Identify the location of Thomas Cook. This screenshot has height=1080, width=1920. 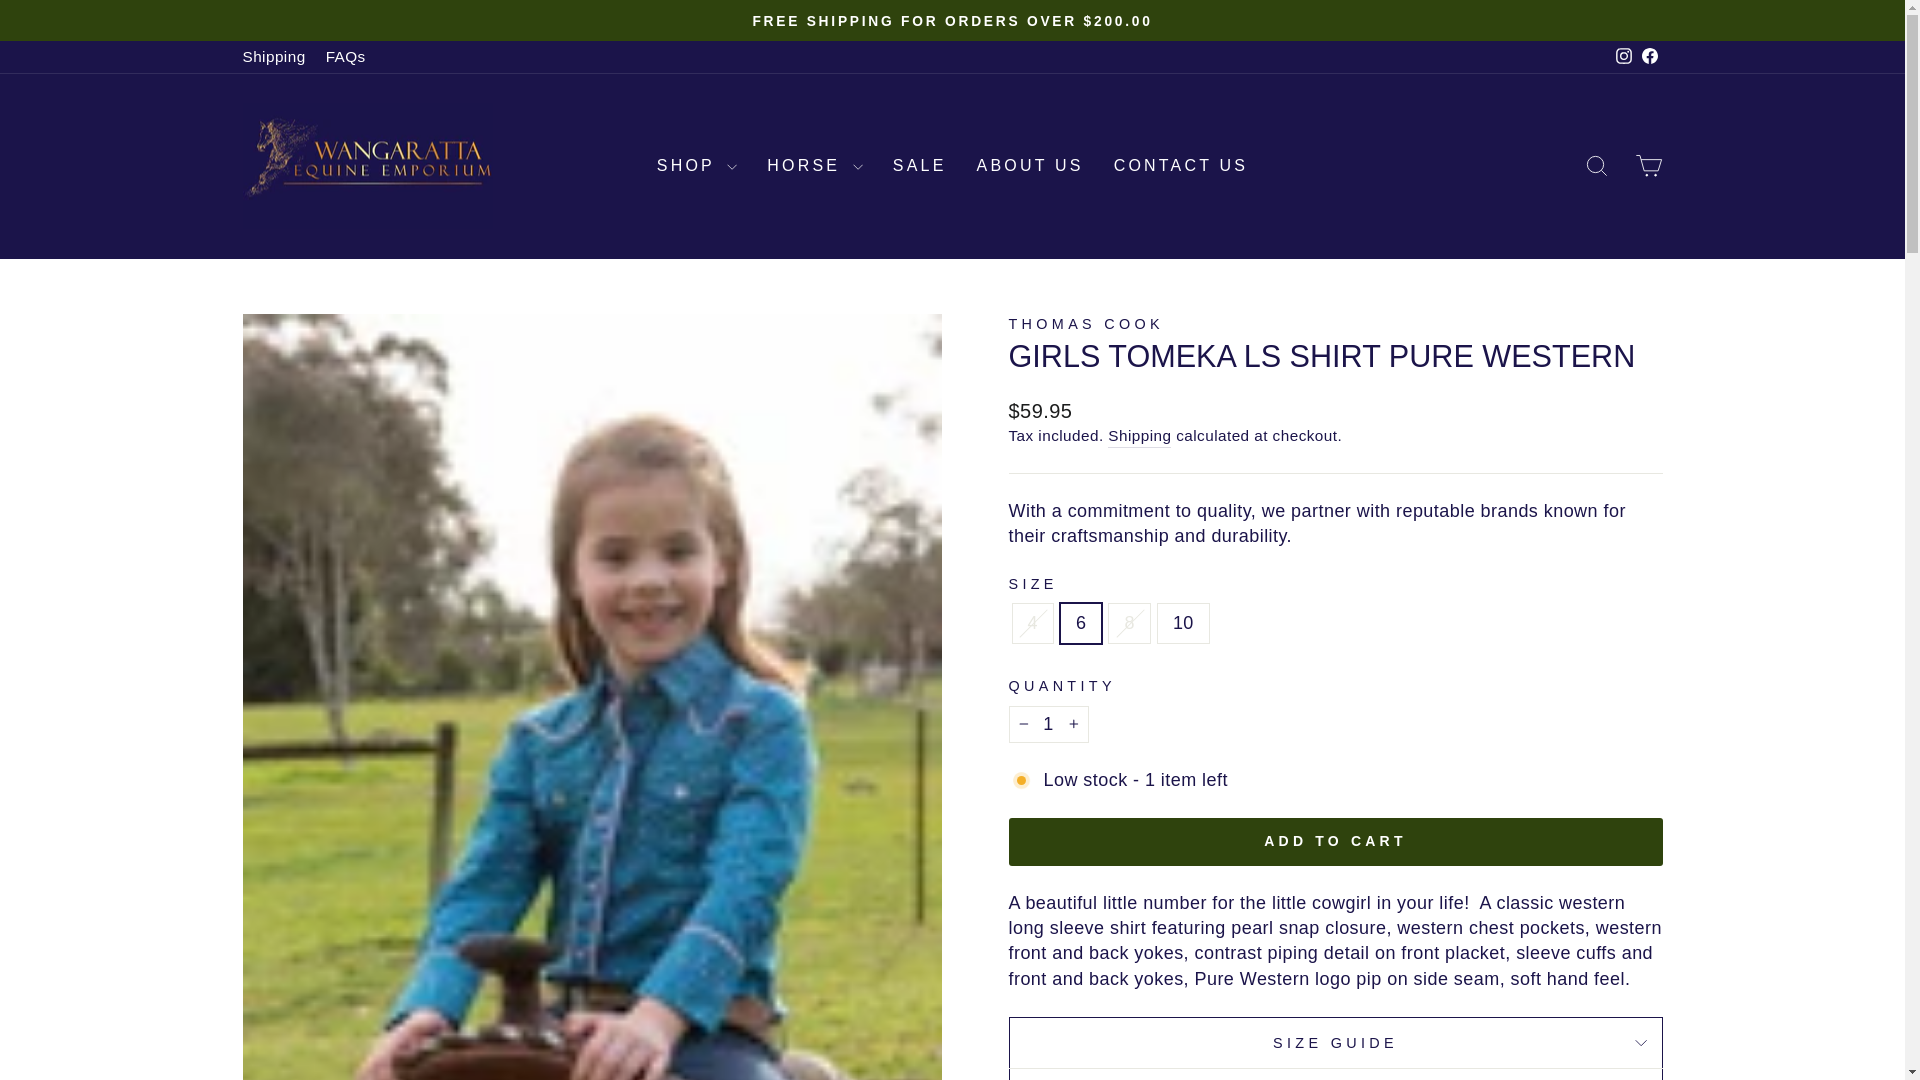
(1086, 324).